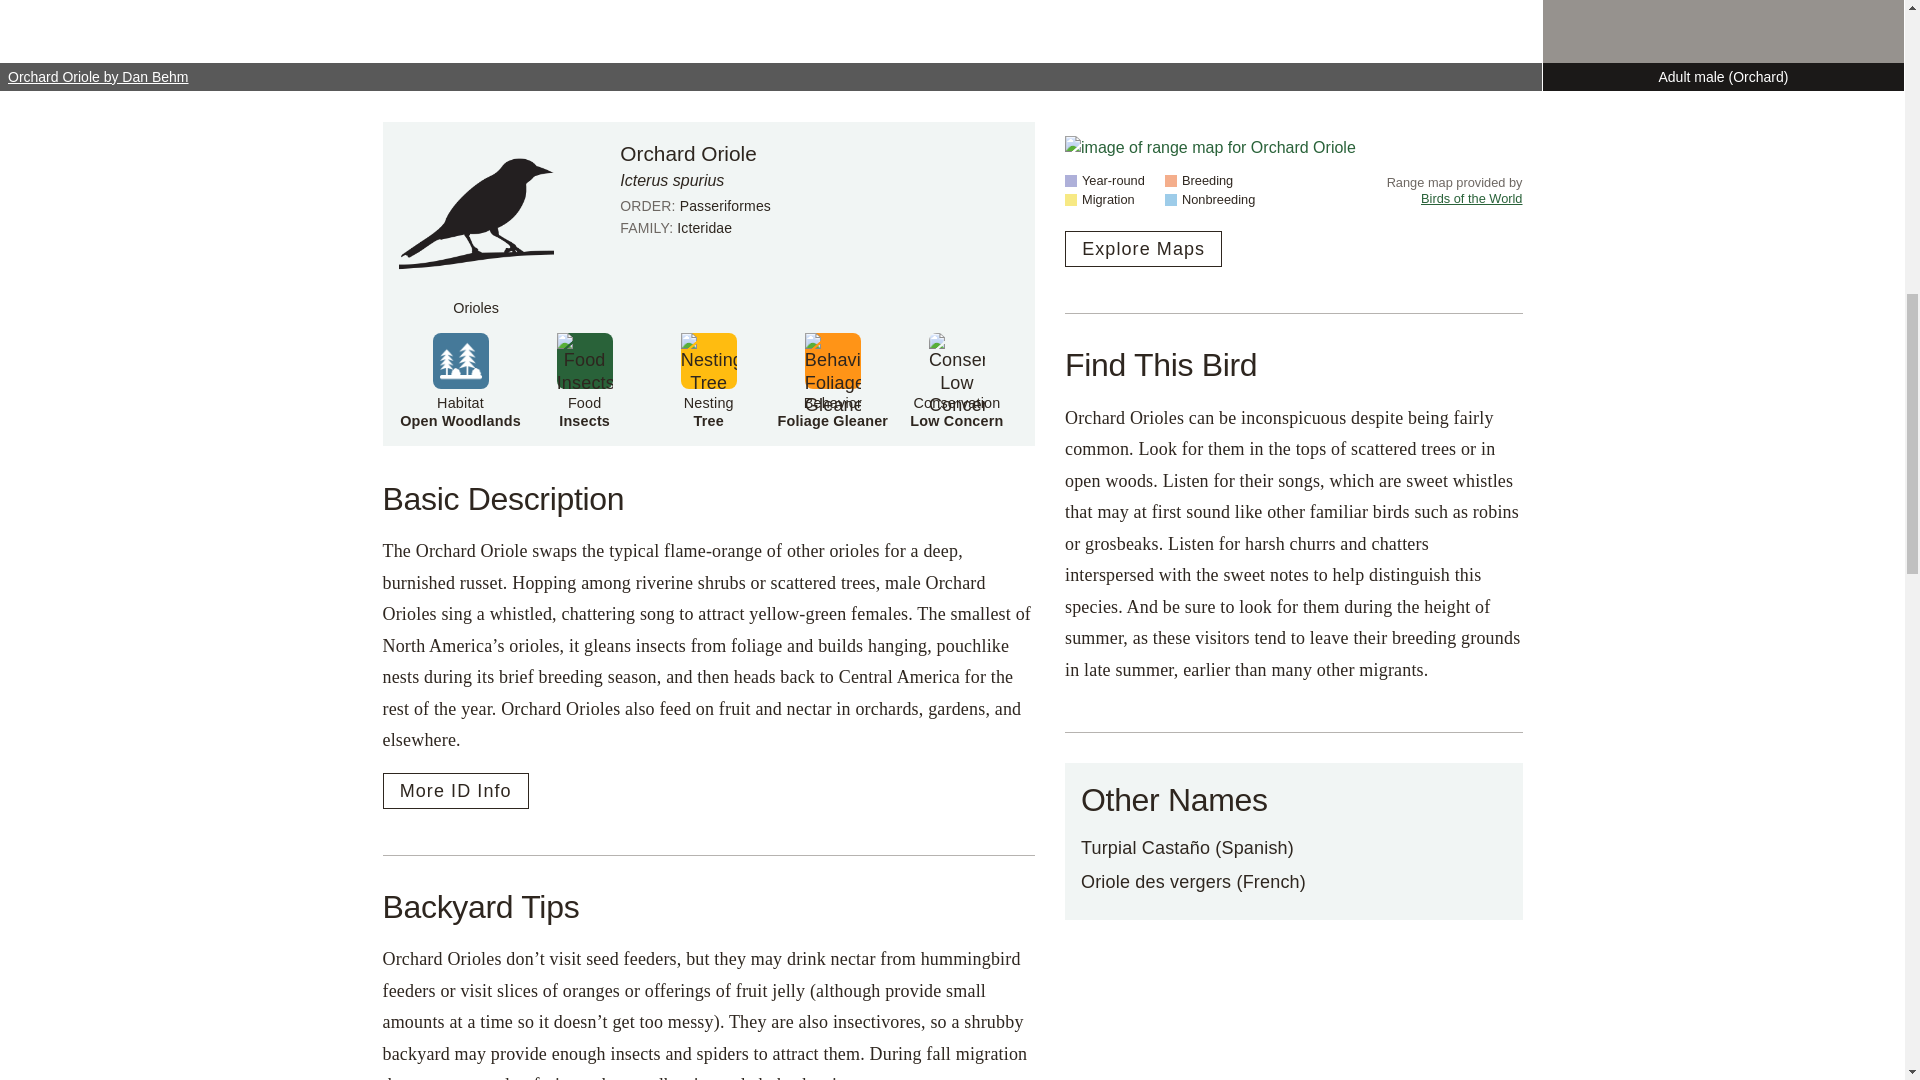 The image size is (1920, 1080). I want to click on Orchard Oriole by Dan Behm, so click(460, 380).